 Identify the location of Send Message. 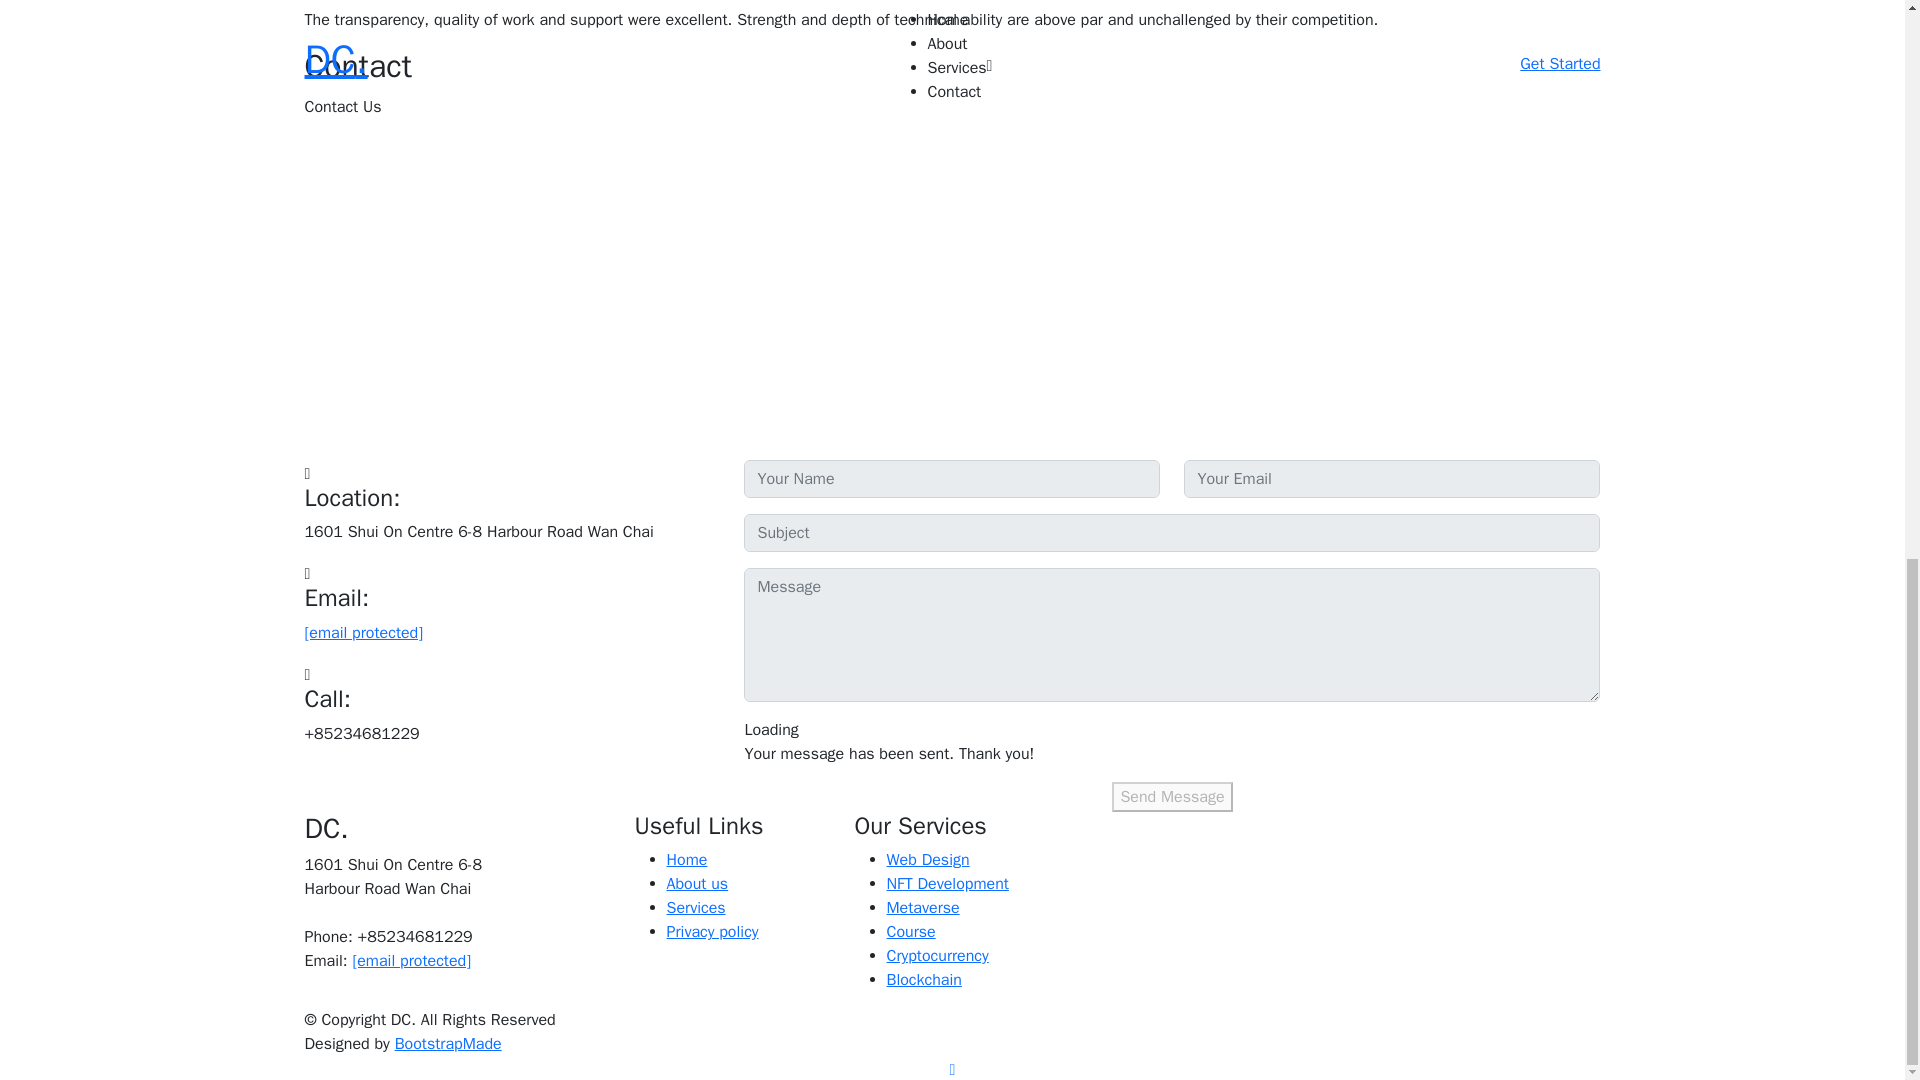
(1172, 796).